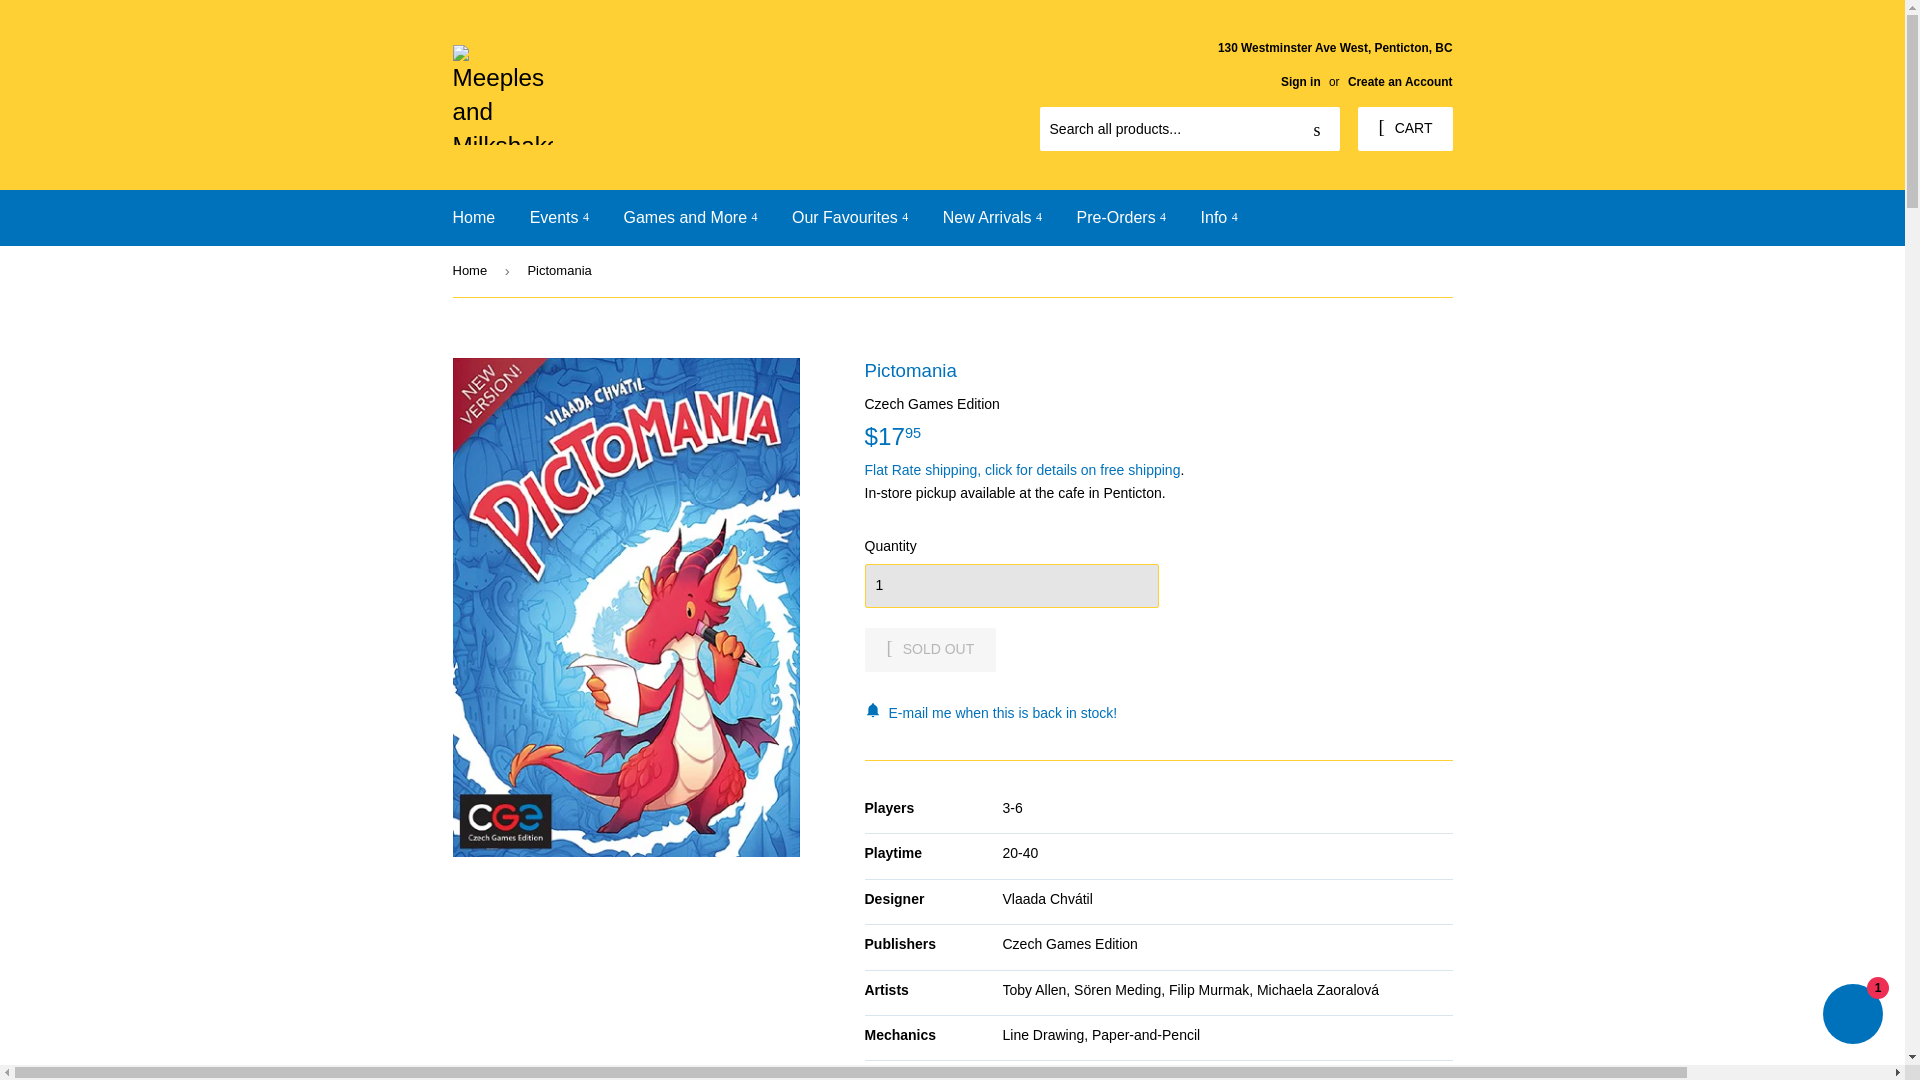 The height and width of the screenshot is (1080, 1920). I want to click on 1, so click(1010, 586).